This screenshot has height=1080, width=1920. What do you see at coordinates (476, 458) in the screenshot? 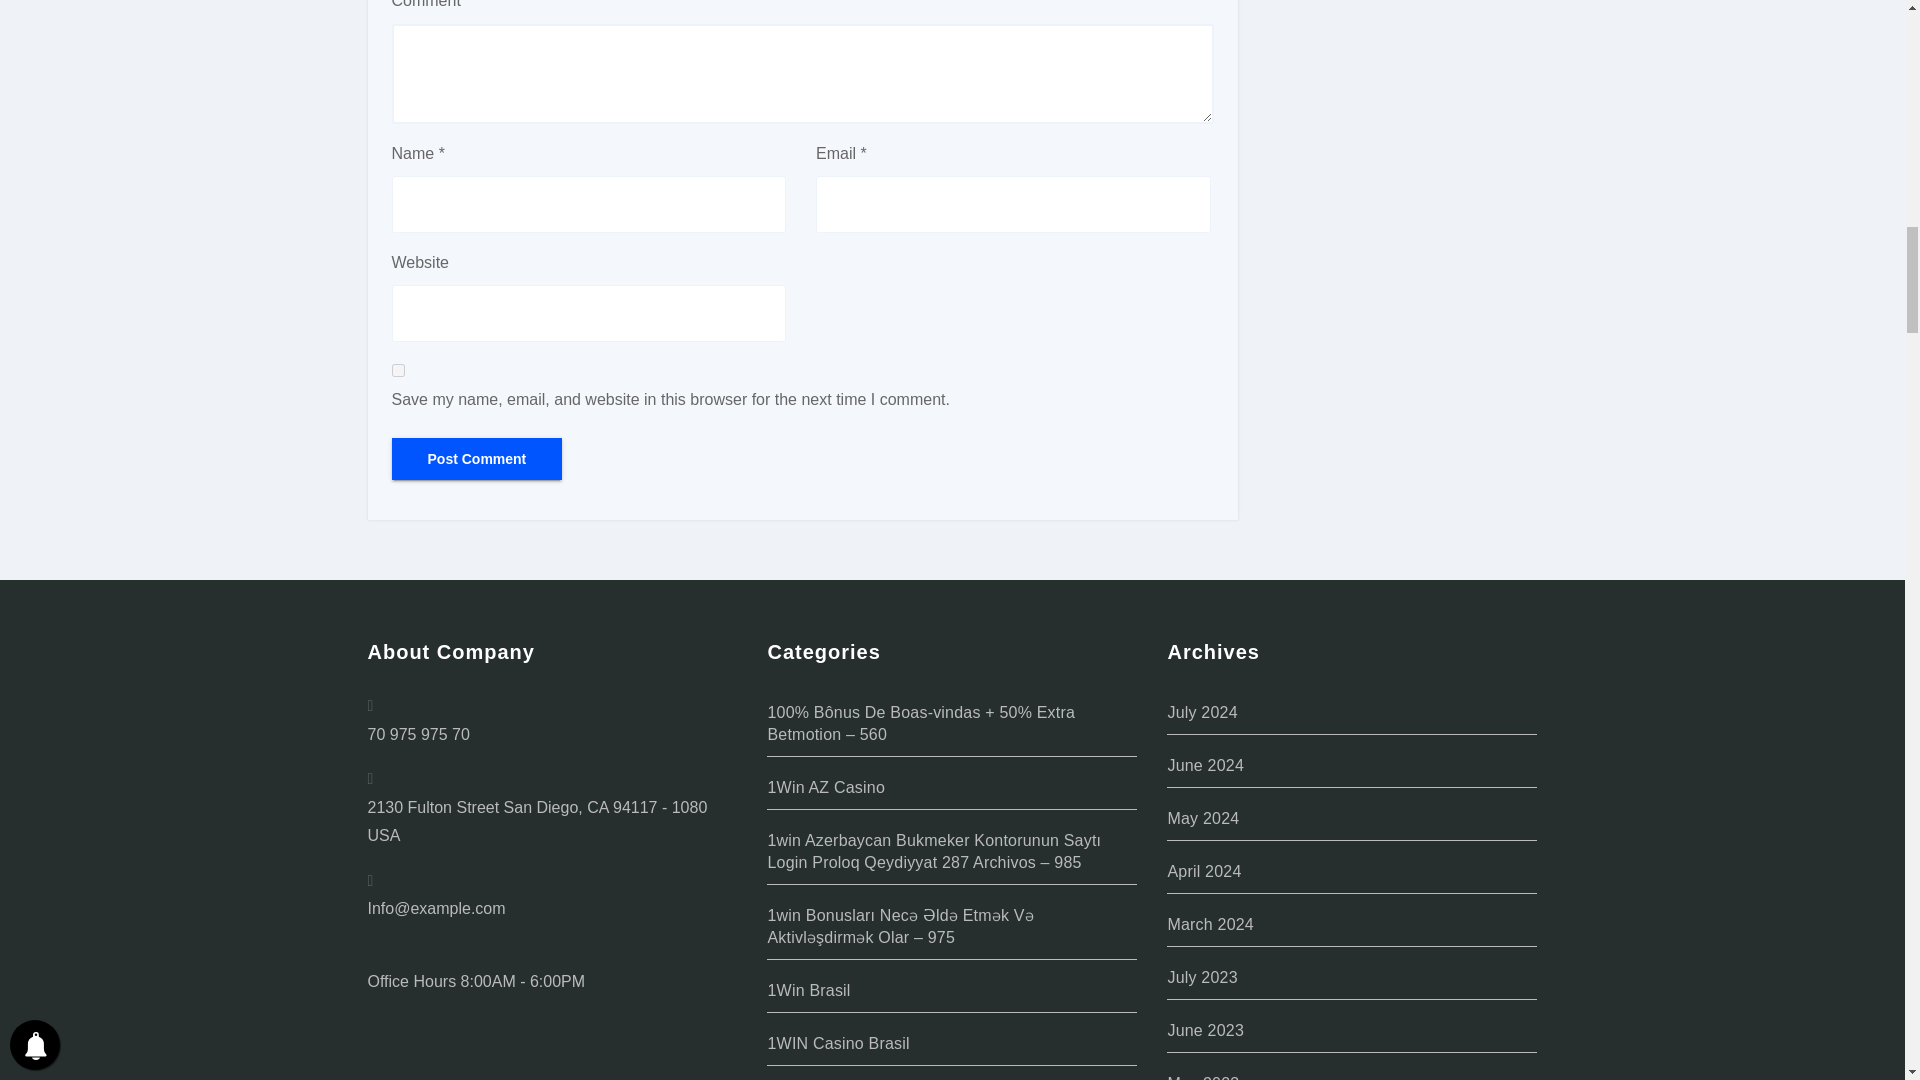
I see `Post Comment` at bounding box center [476, 458].